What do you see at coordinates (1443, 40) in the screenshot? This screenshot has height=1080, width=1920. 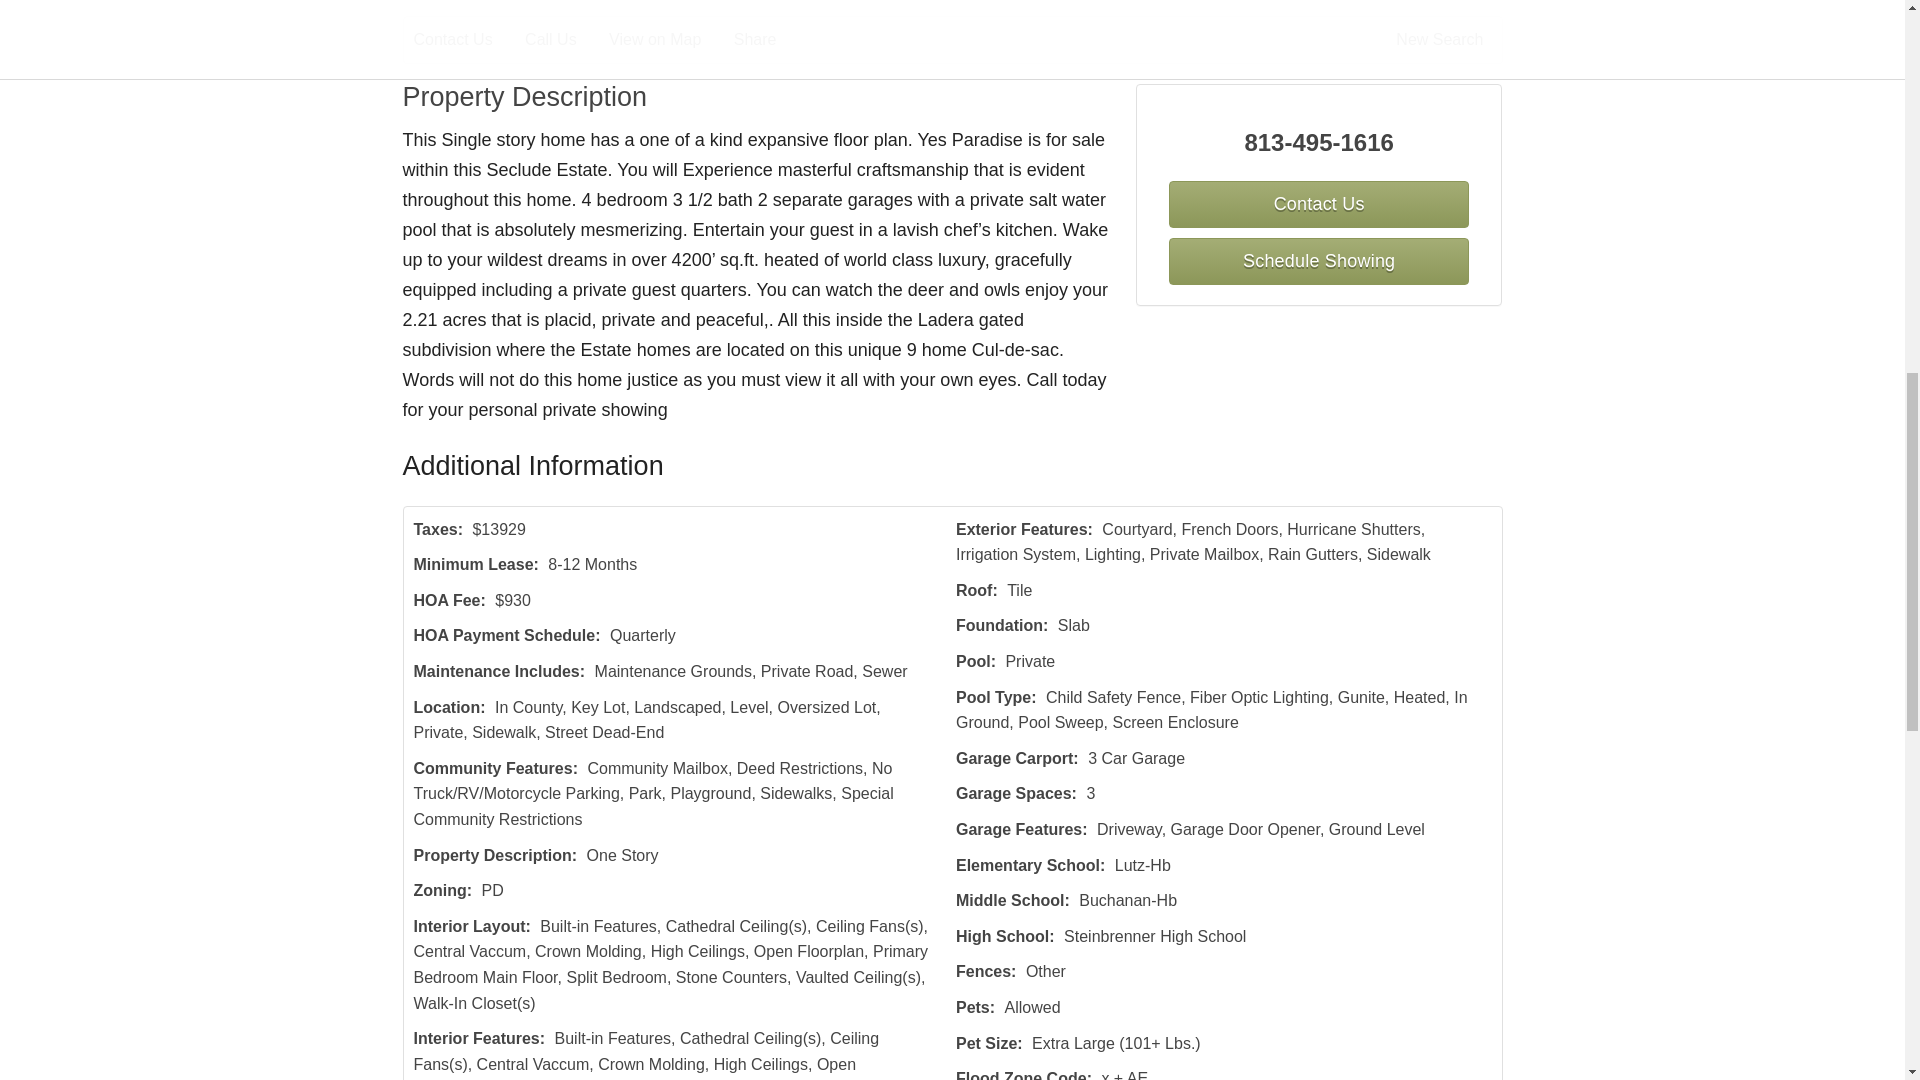 I see `New Search` at bounding box center [1443, 40].